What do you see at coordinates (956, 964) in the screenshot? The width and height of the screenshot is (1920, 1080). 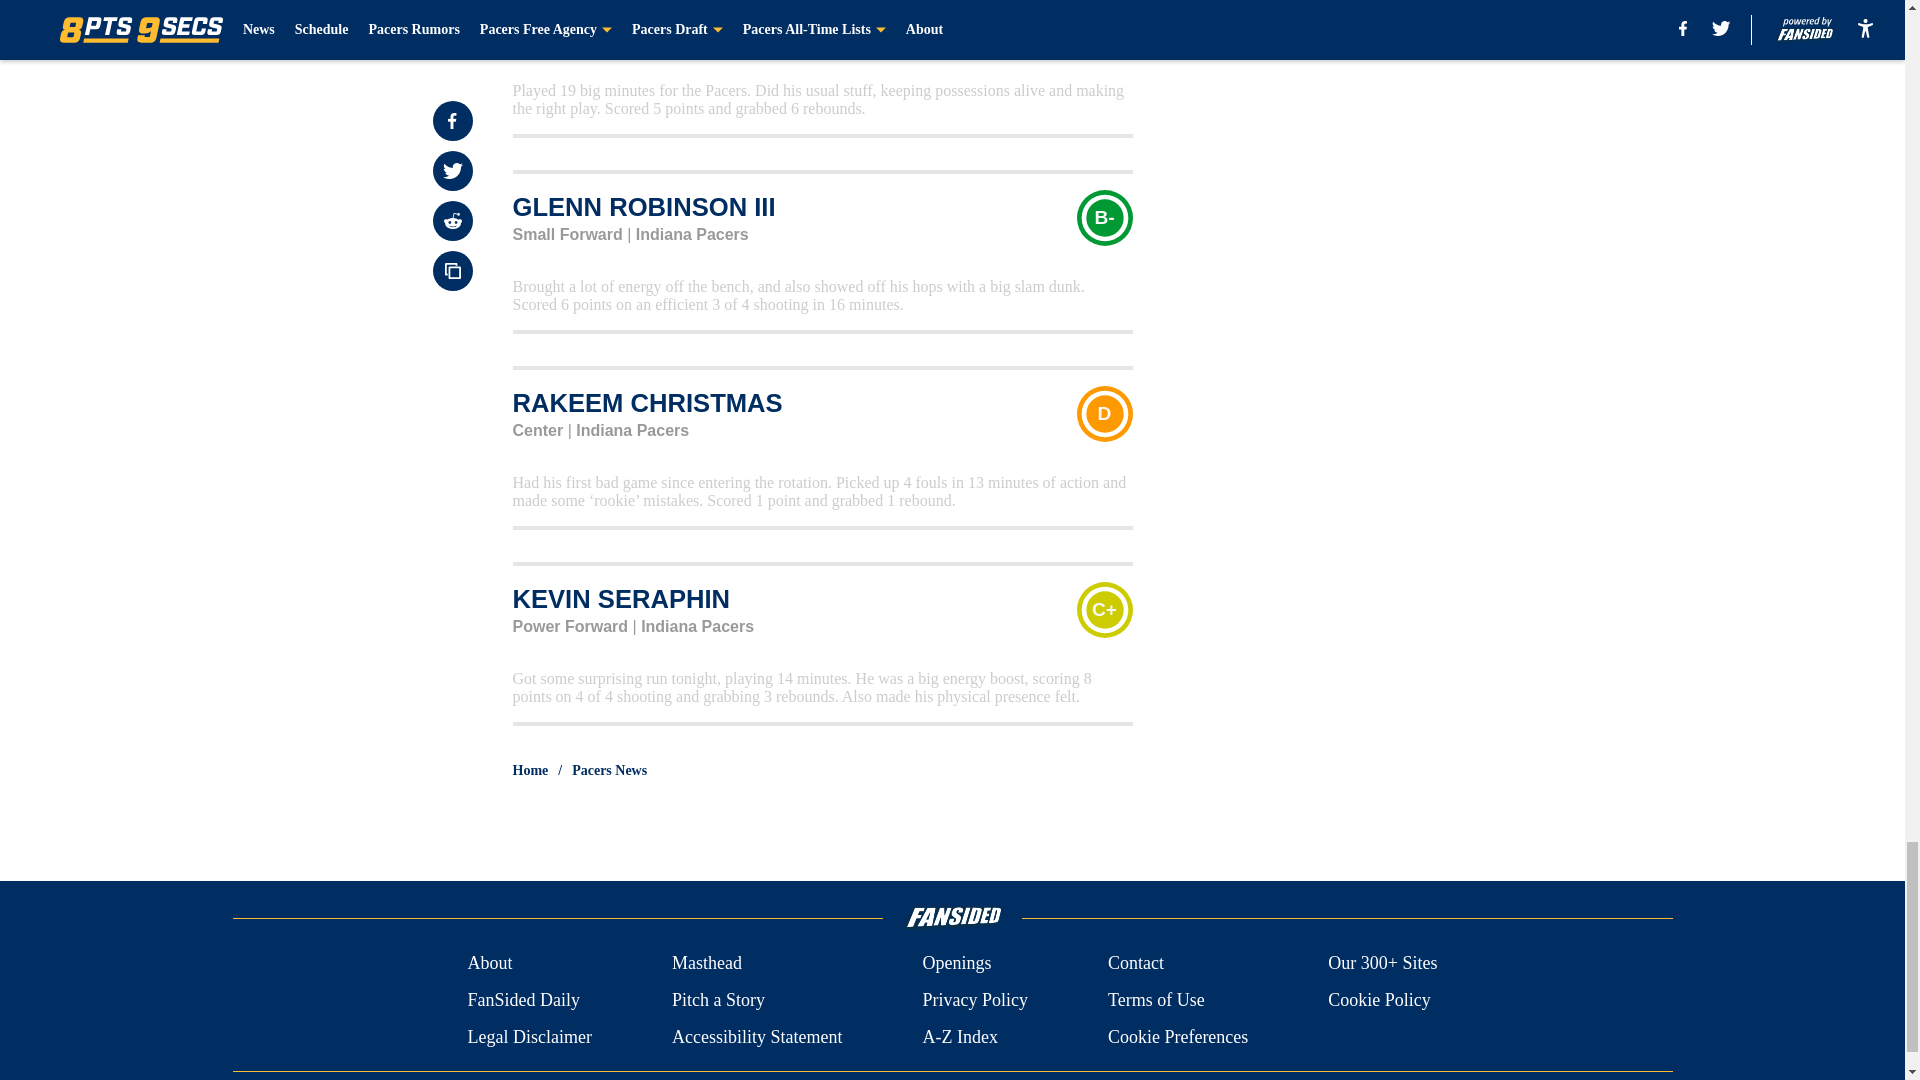 I see `Openings` at bounding box center [956, 964].